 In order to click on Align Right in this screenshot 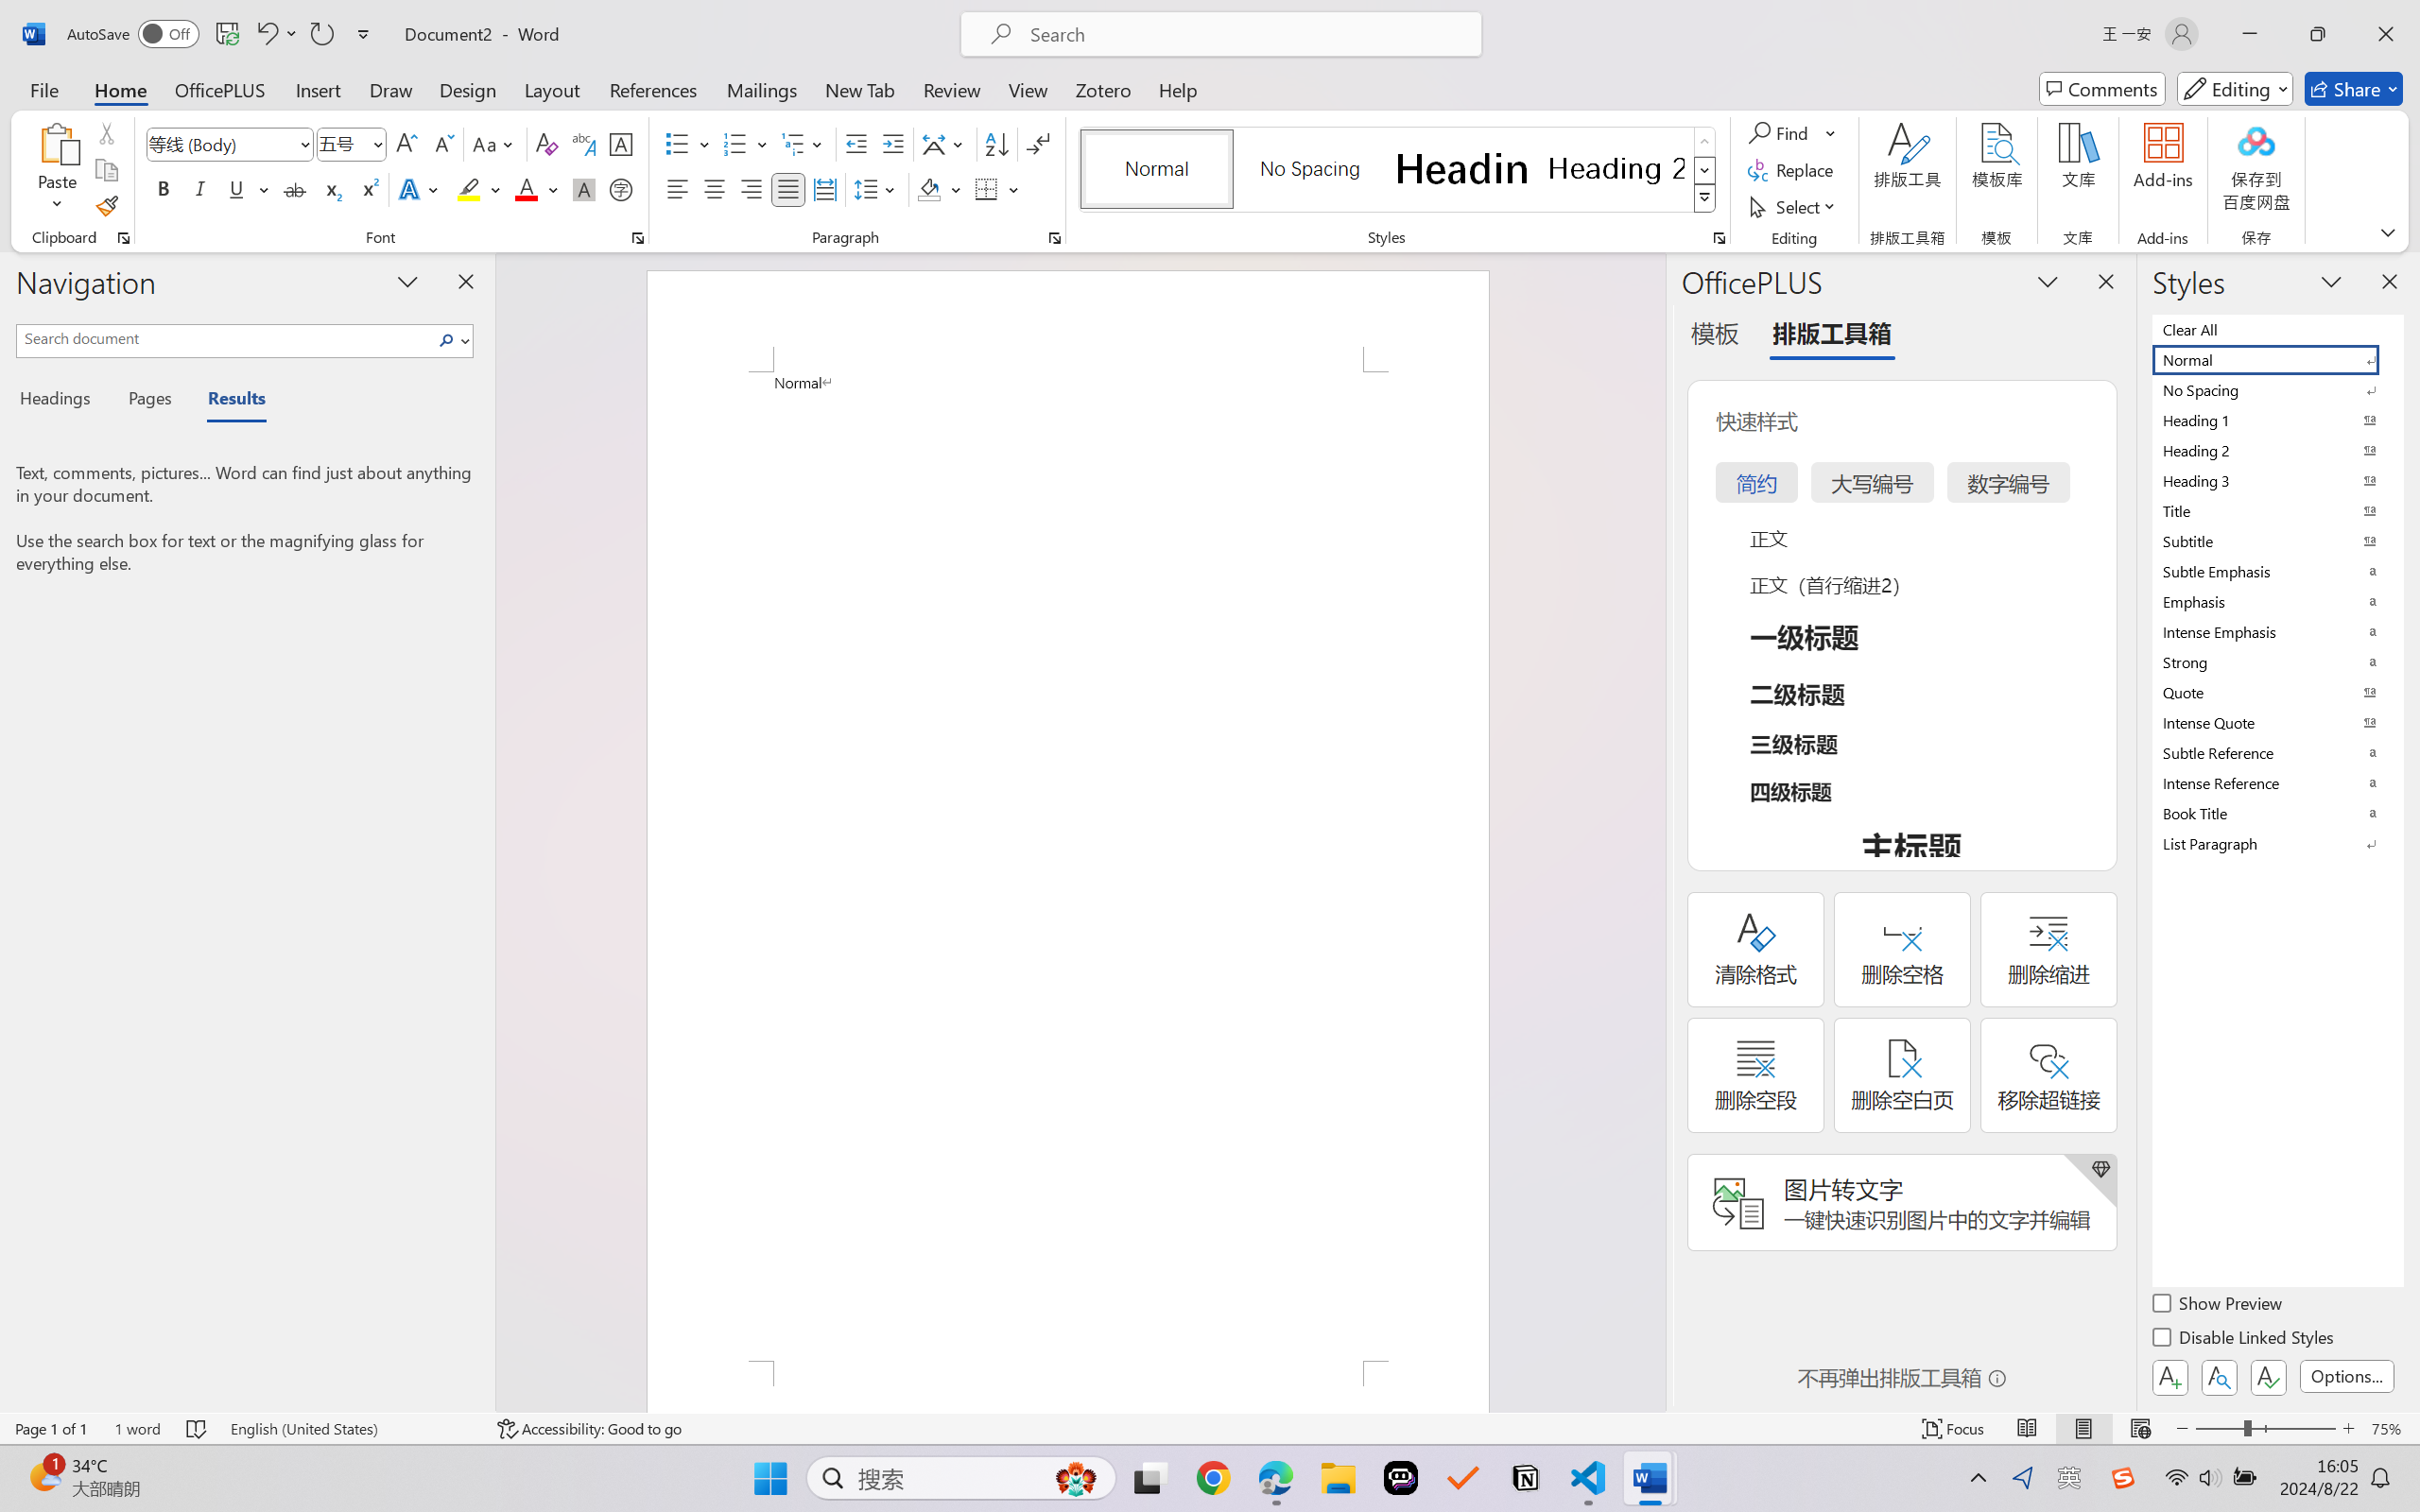, I will do `click(752, 189)`.